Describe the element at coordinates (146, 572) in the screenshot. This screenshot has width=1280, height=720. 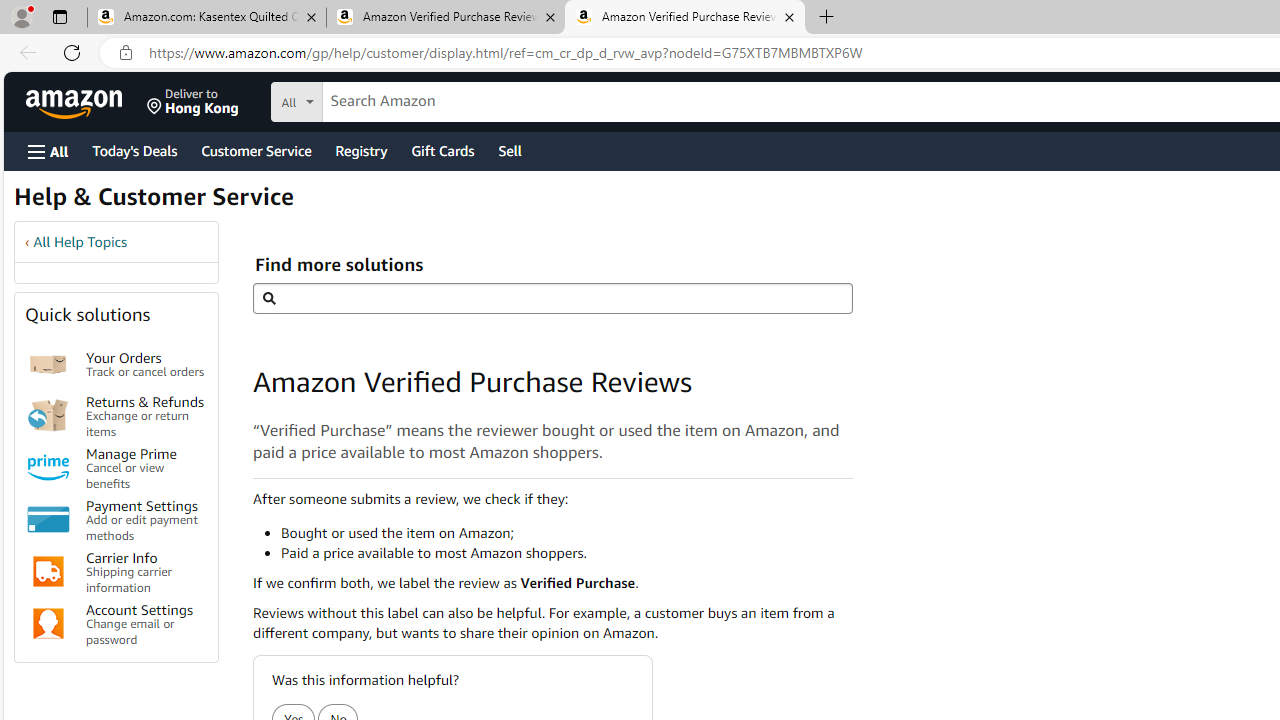
I see `Carrier Info Shipping carrier information` at that location.